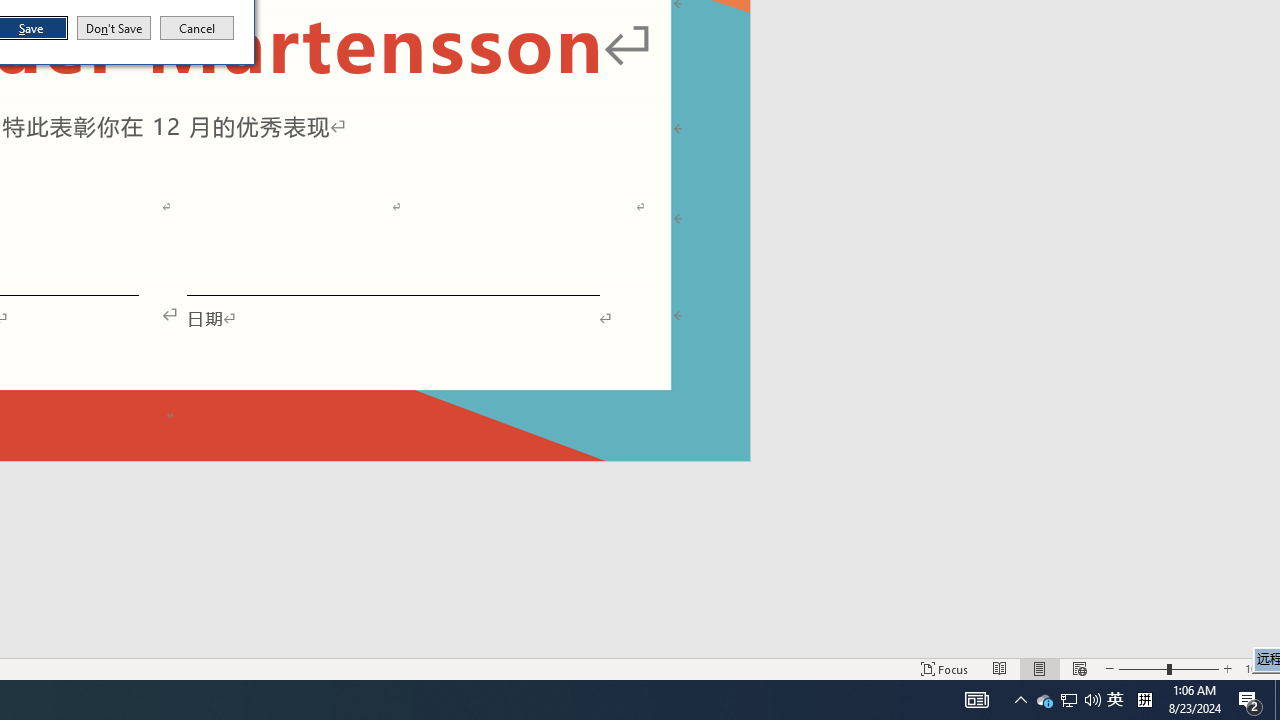  What do you see at coordinates (976, 700) in the screenshot?
I see `Zoom` at bounding box center [976, 700].